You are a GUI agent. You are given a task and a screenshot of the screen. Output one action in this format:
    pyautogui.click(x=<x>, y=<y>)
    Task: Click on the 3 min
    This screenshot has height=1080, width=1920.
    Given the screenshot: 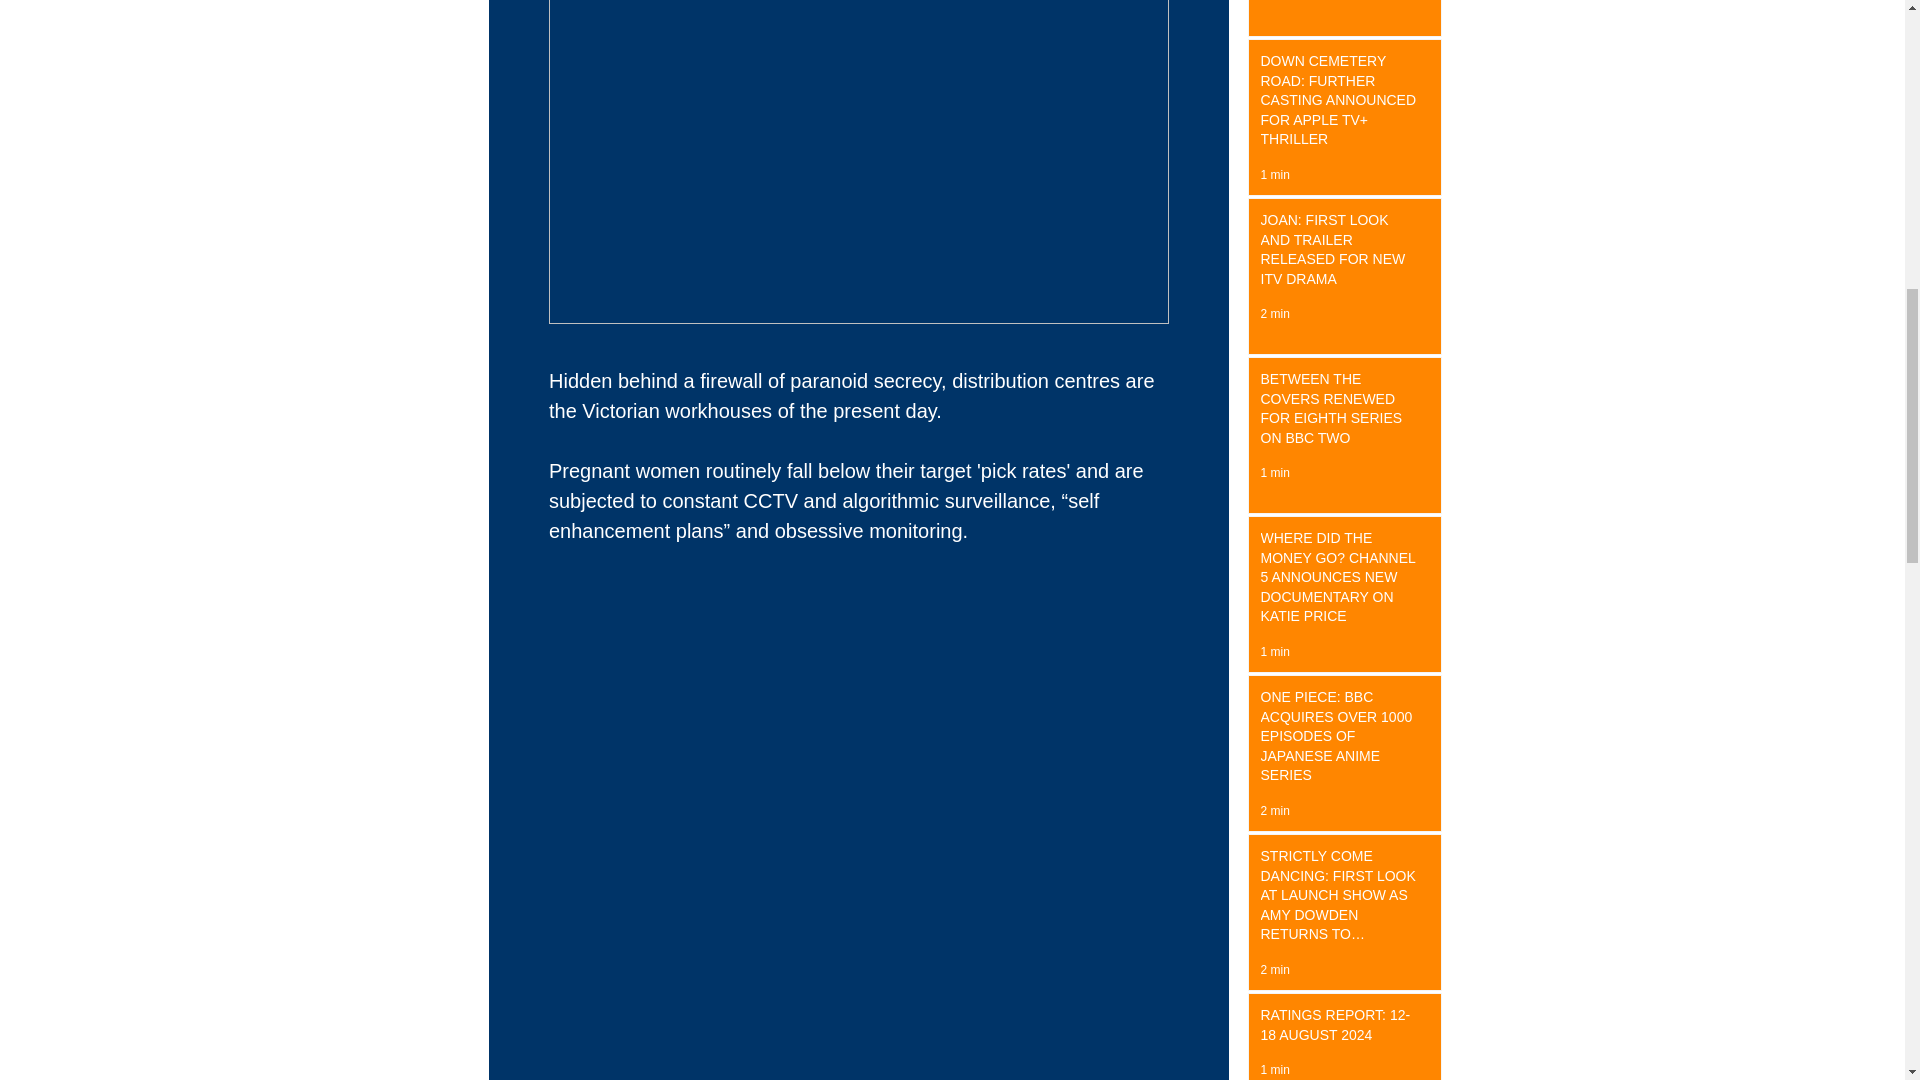 What is the action you would take?
    pyautogui.click(x=1274, y=2)
    